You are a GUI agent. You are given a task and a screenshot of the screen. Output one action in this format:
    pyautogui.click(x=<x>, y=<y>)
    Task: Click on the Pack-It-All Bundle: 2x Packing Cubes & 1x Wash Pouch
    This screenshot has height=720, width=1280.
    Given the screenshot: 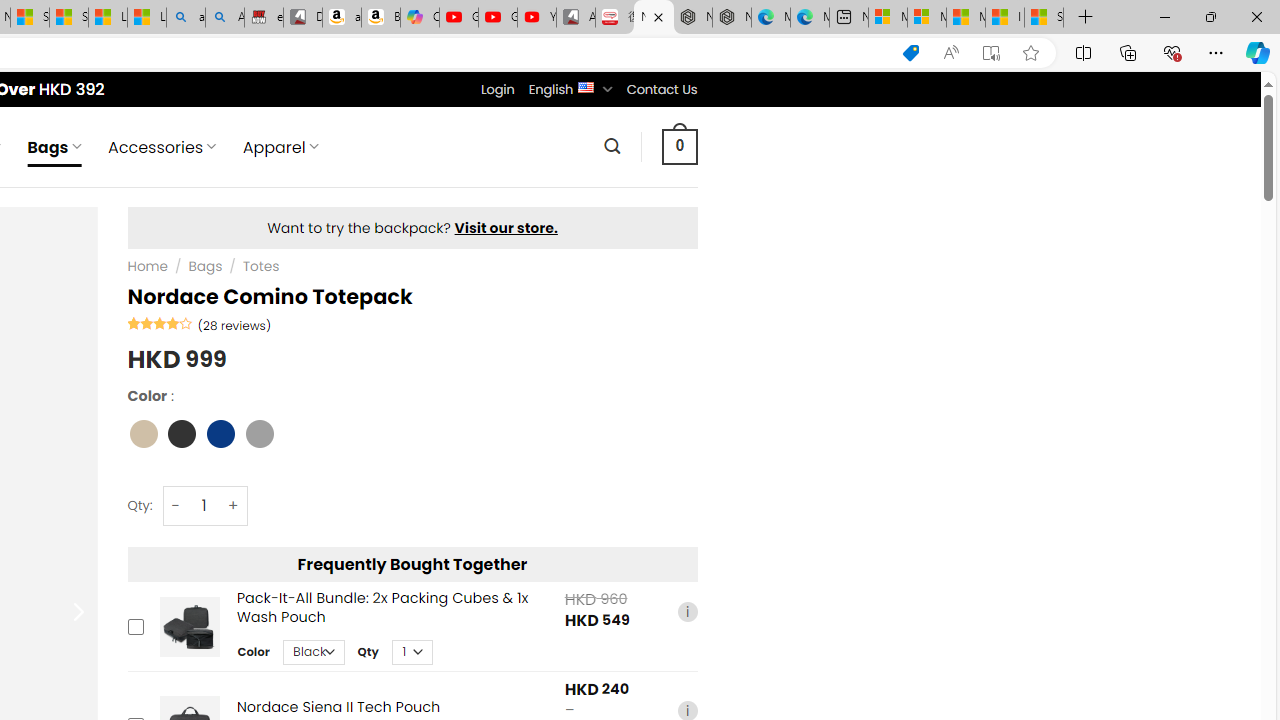 What is the action you would take?
    pyautogui.click(x=189, y=626)
    